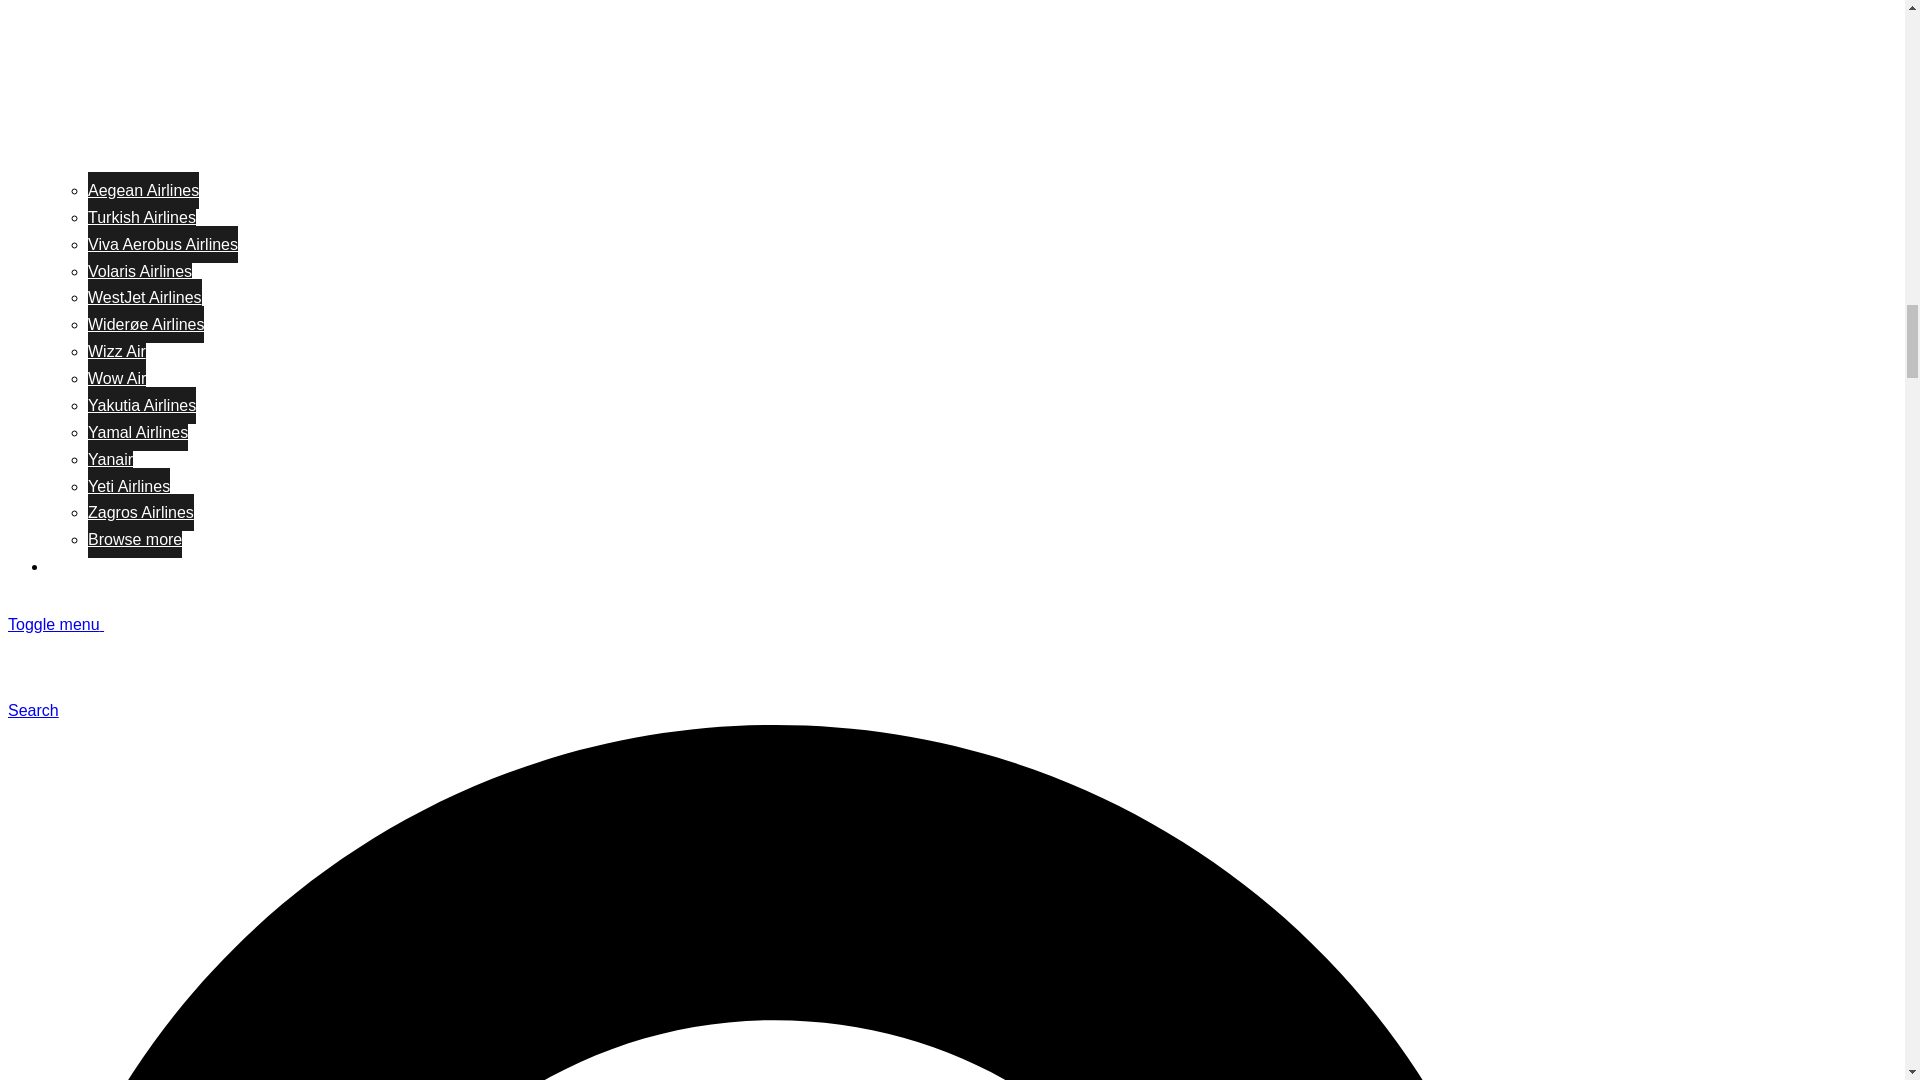 The width and height of the screenshot is (1920, 1080). Describe the element at coordinates (63, 624) in the screenshot. I see `Toggle menu` at that location.